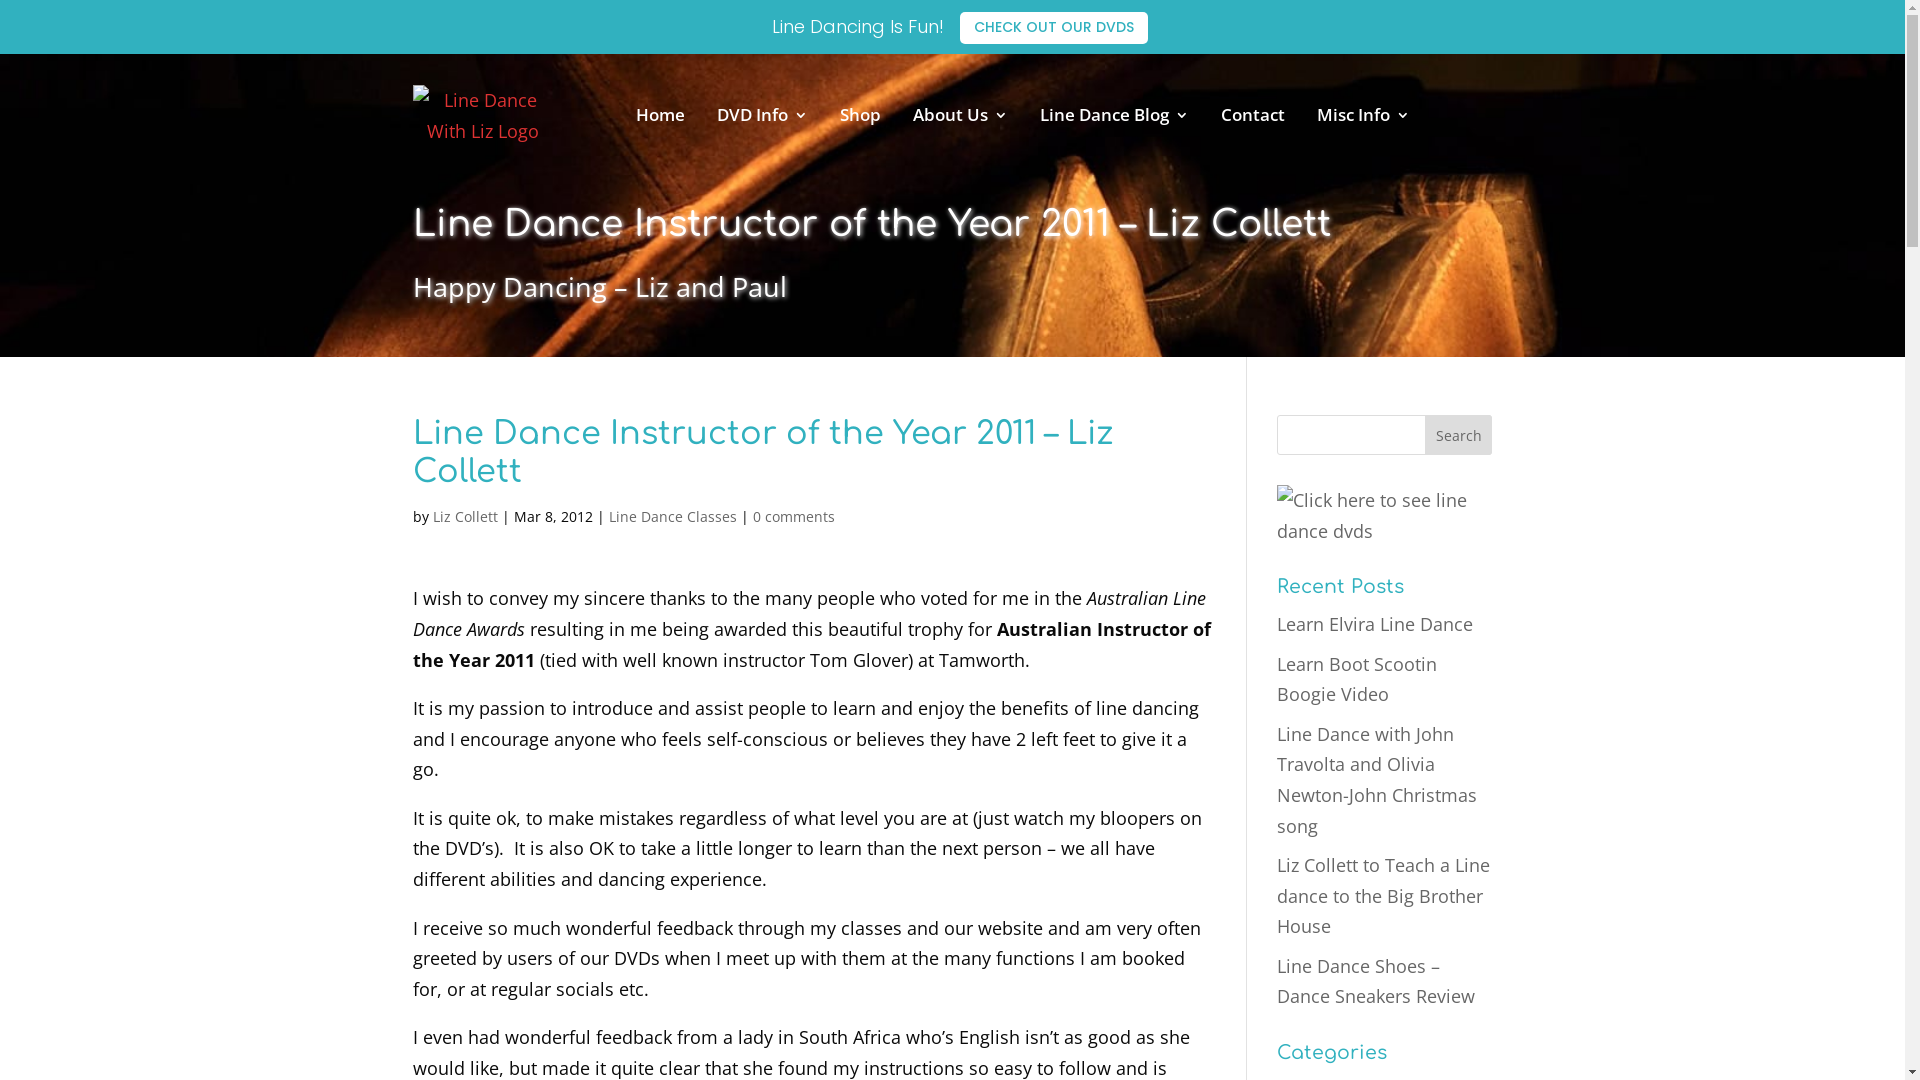  Describe the element at coordinates (1362, 115) in the screenshot. I see `Misc Info` at that location.